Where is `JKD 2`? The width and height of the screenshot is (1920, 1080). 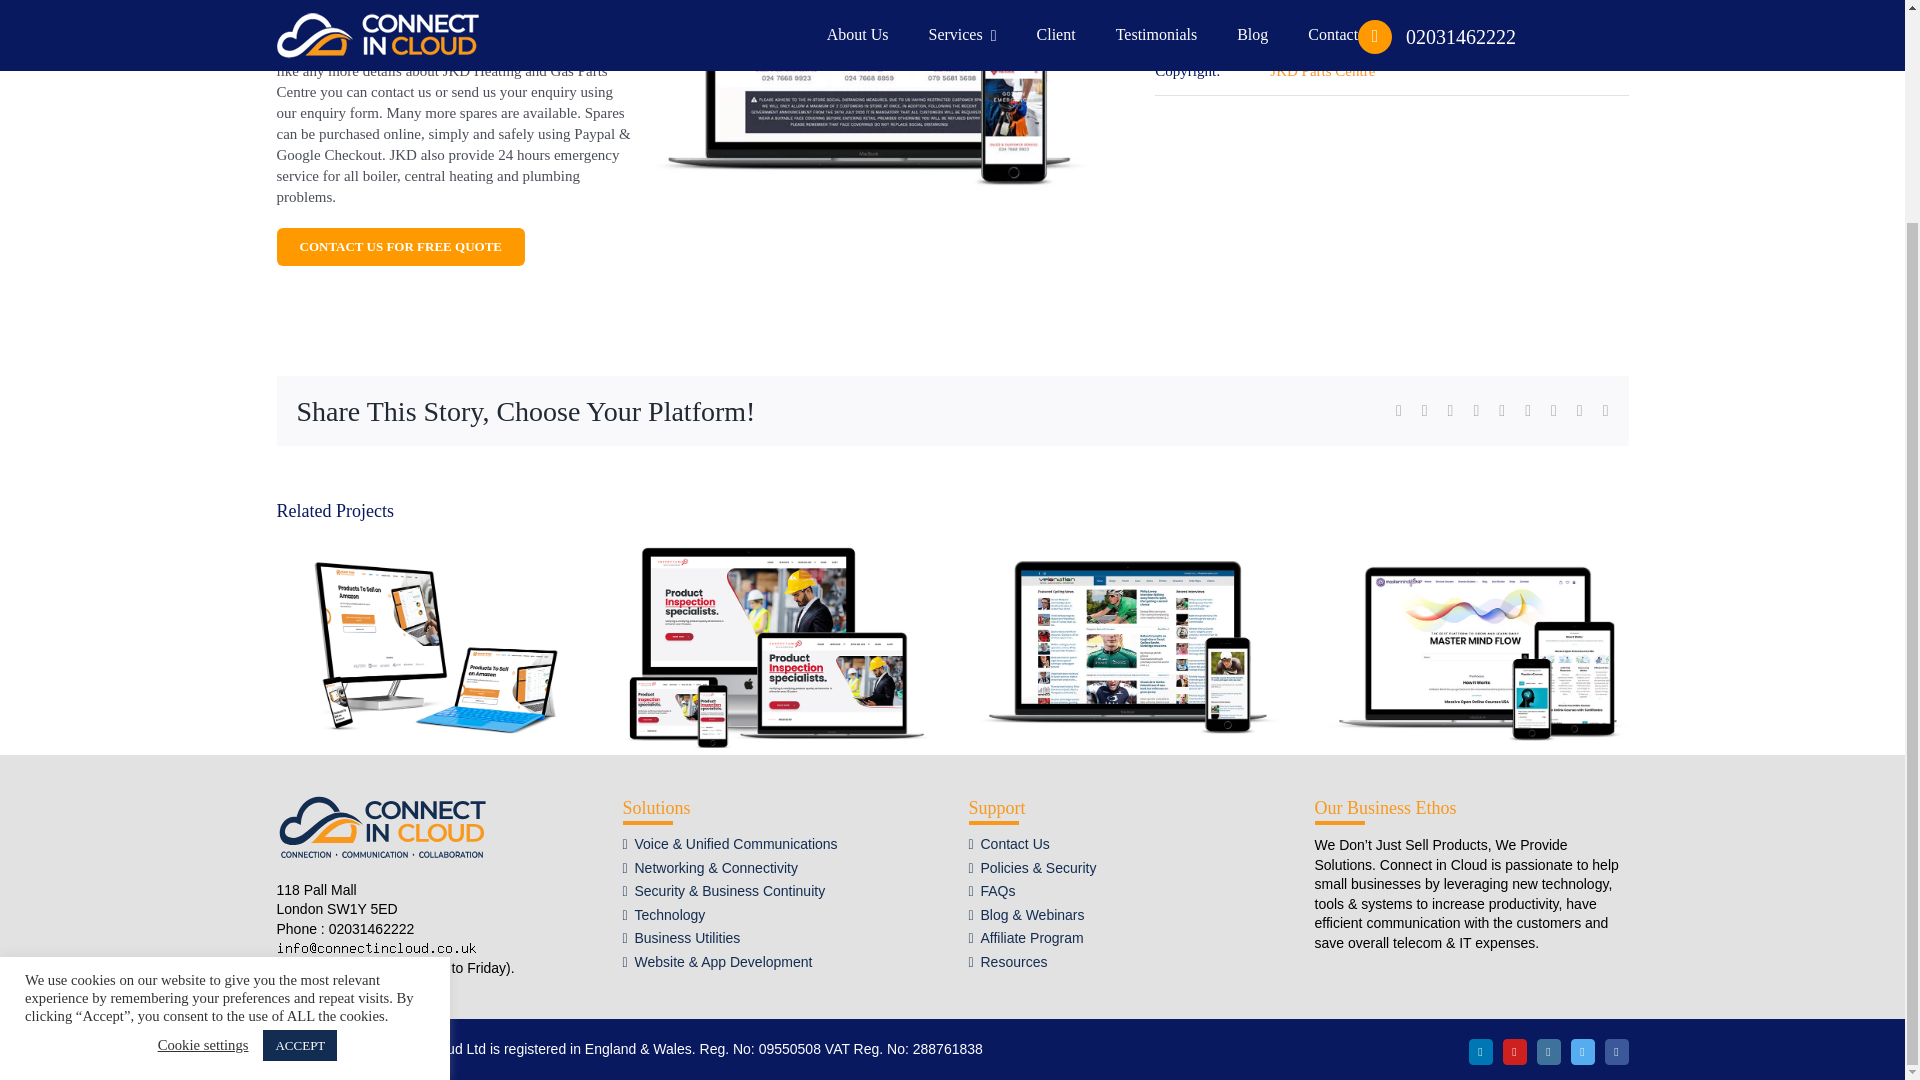 JKD 2 is located at coordinates (869, 103).